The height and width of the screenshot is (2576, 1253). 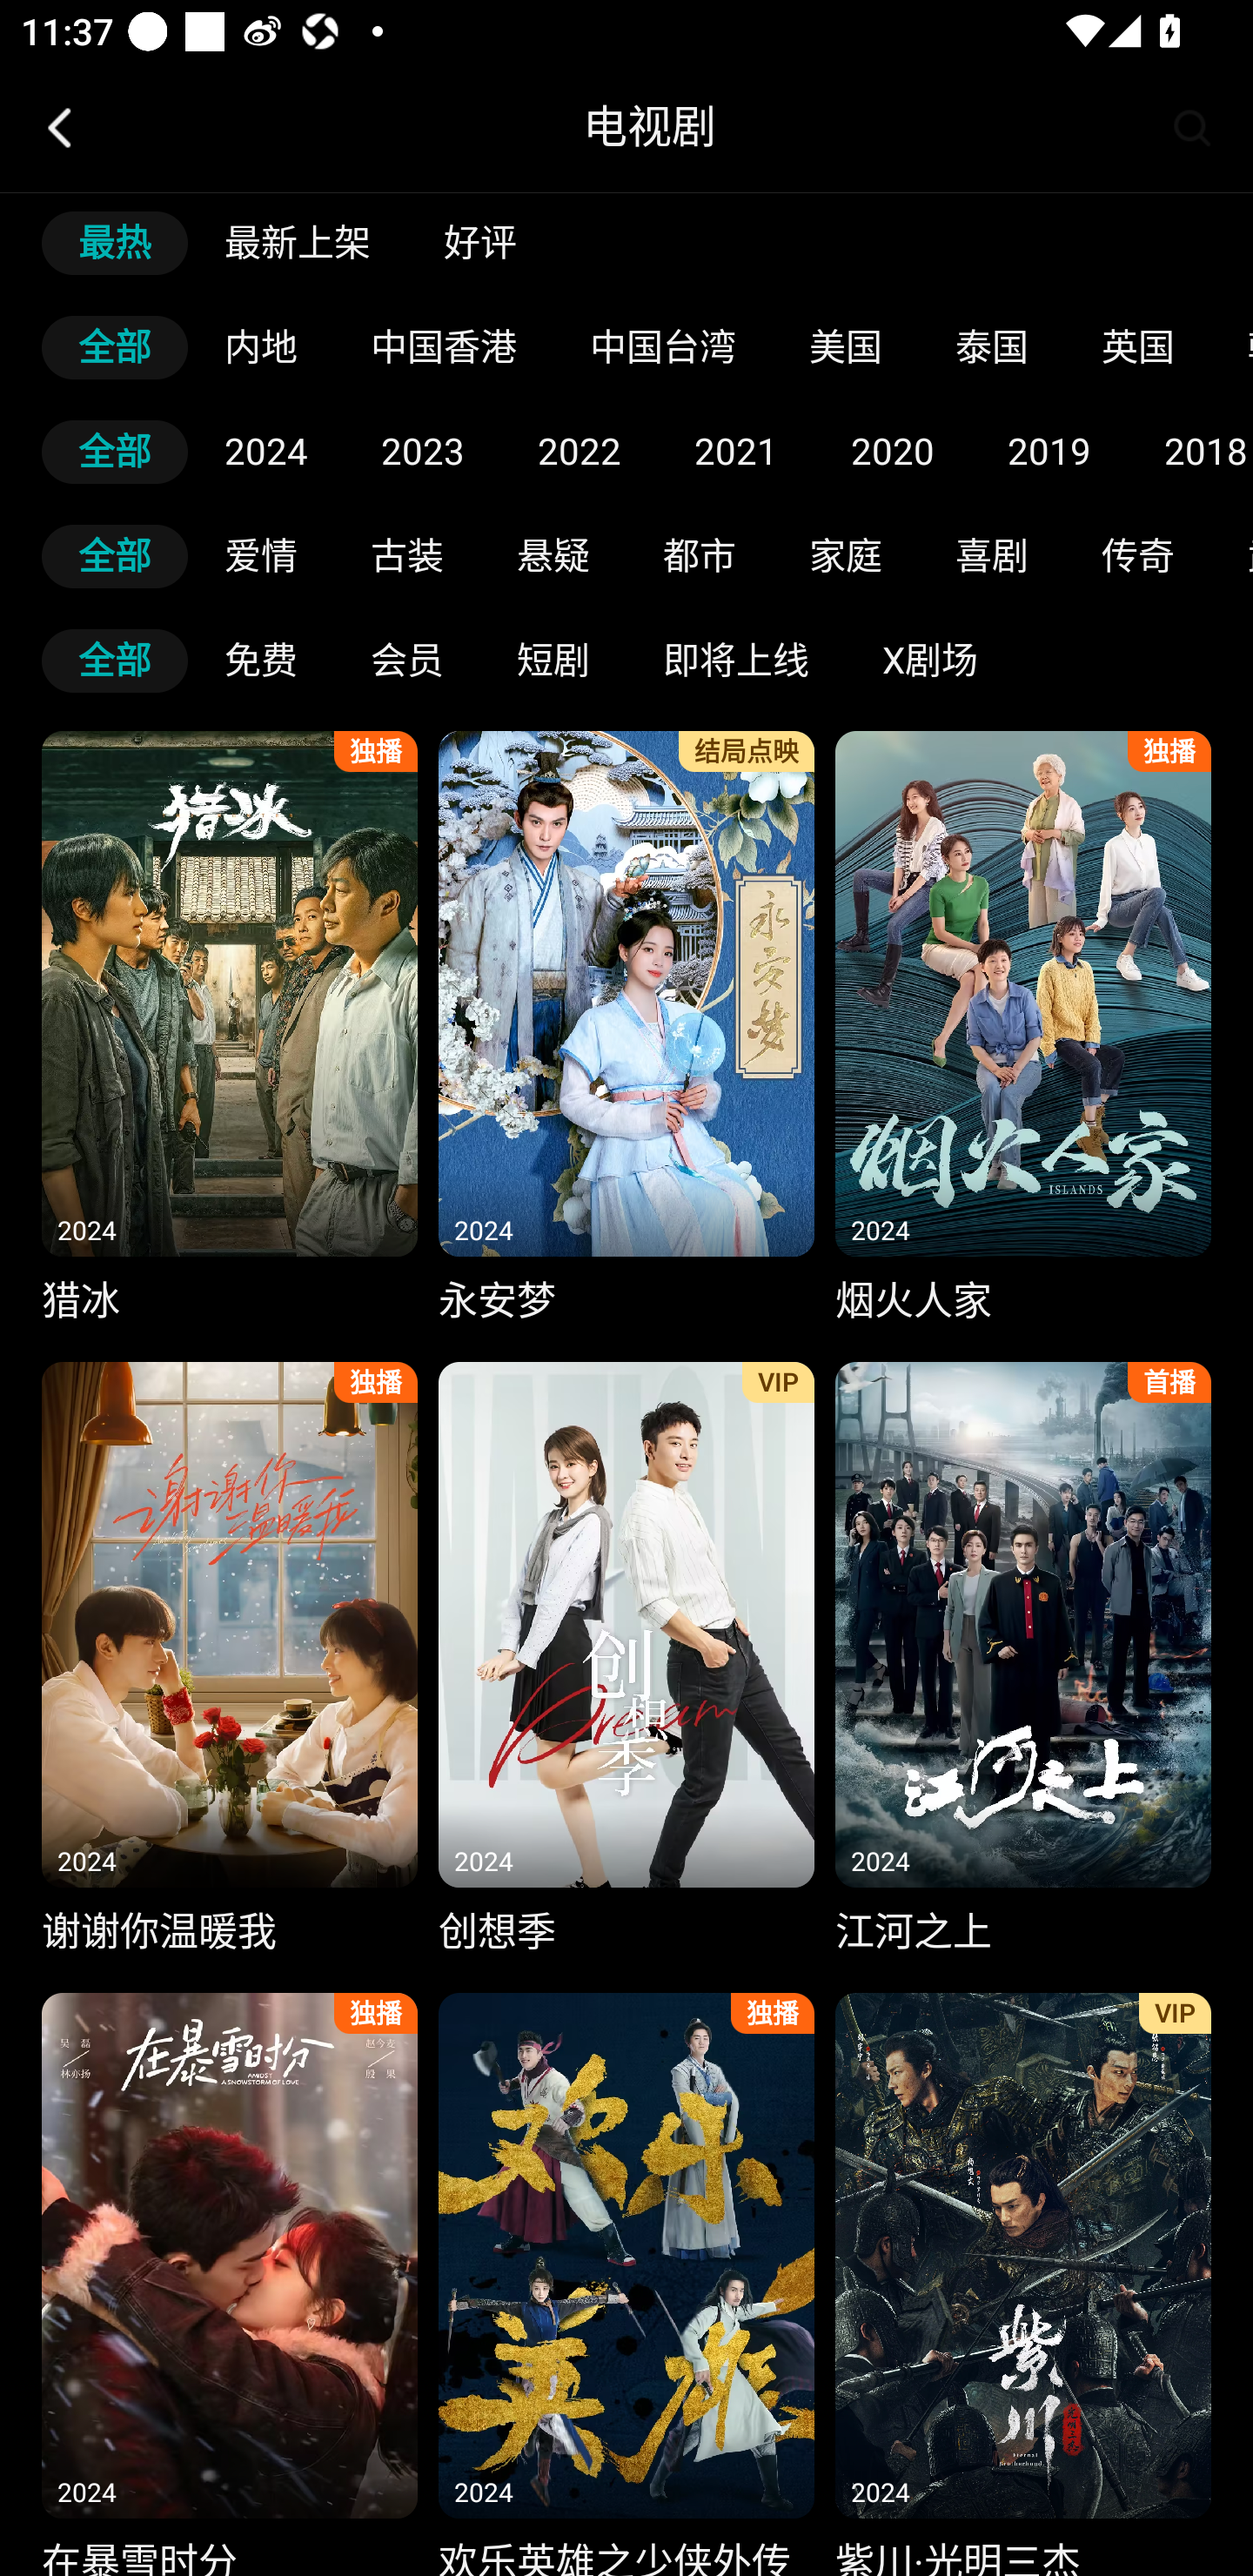 I want to click on 2024, so click(x=266, y=452).